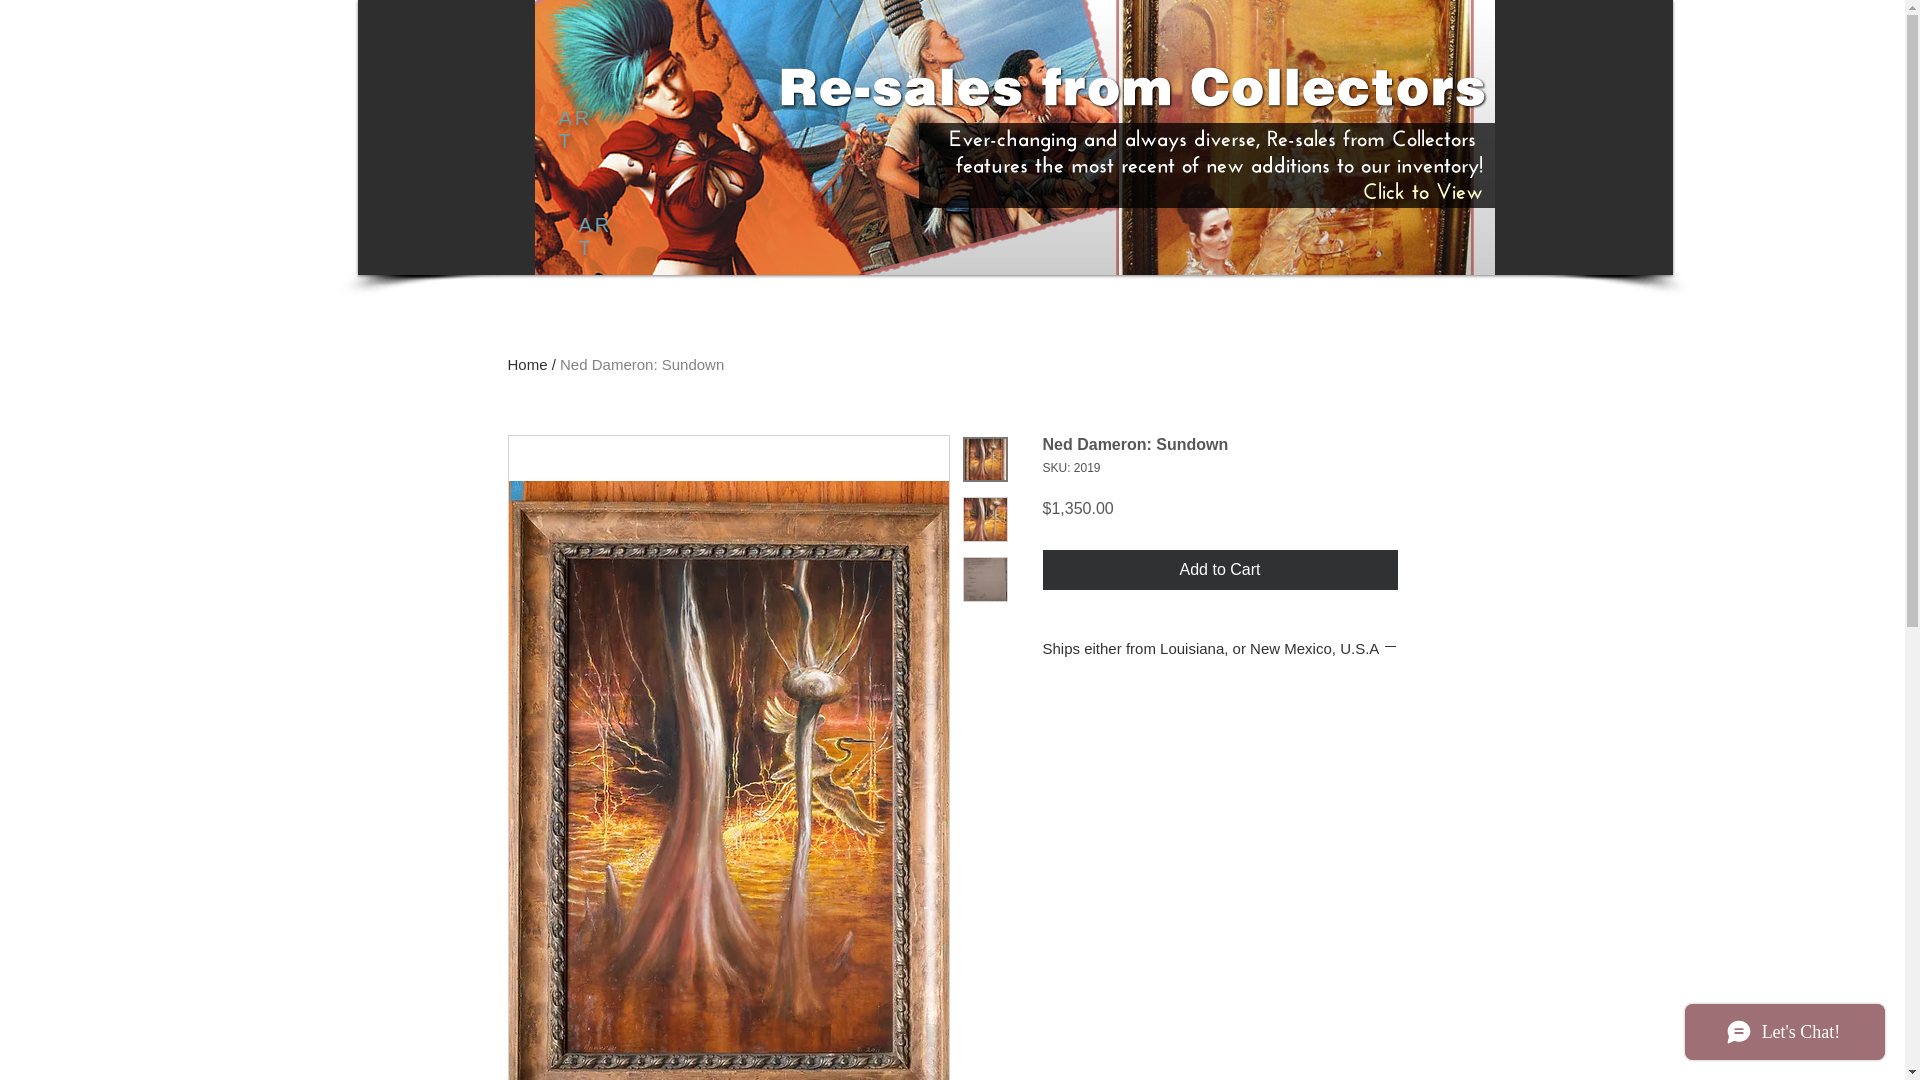 The width and height of the screenshot is (1920, 1080). Describe the element at coordinates (528, 364) in the screenshot. I see `Home` at that location.